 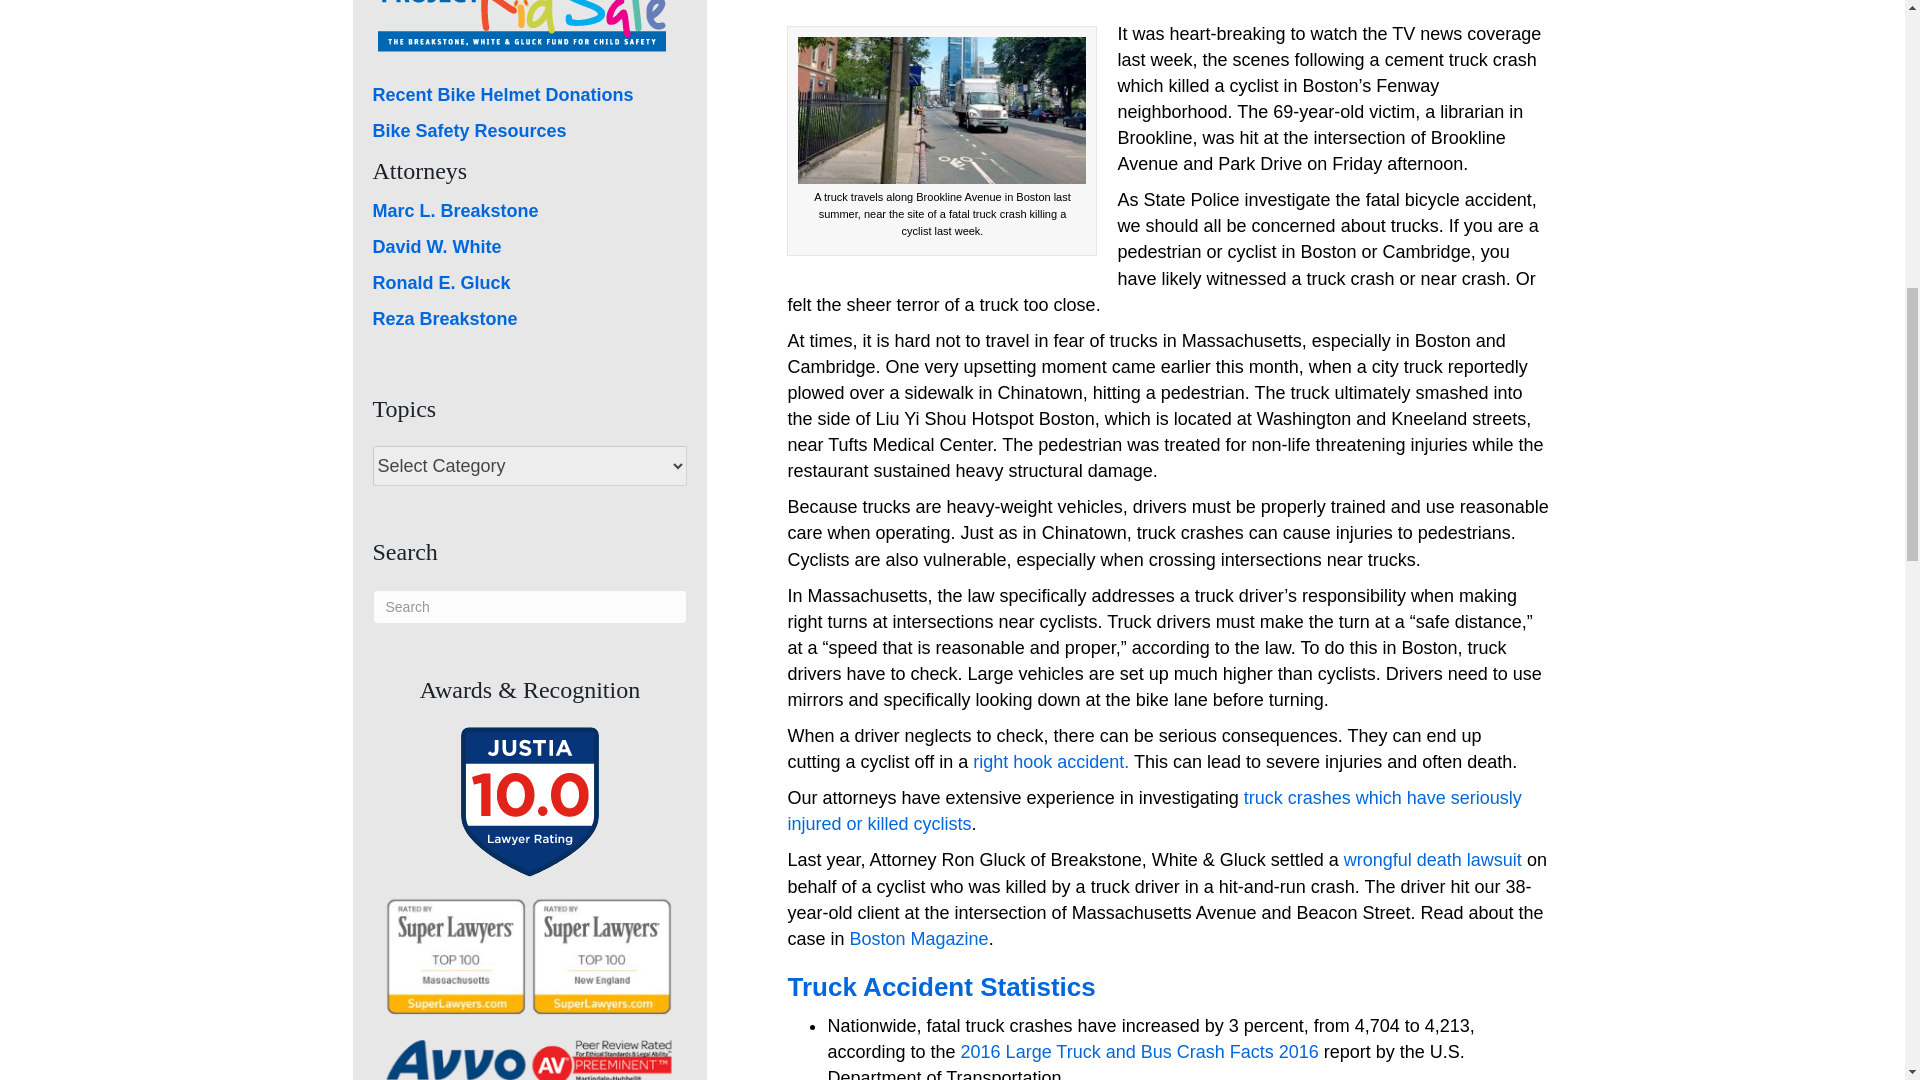 What do you see at coordinates (530, 606) in the screenshot?
I see `Type and press Enter to search.` at bounding box center [530, 606].